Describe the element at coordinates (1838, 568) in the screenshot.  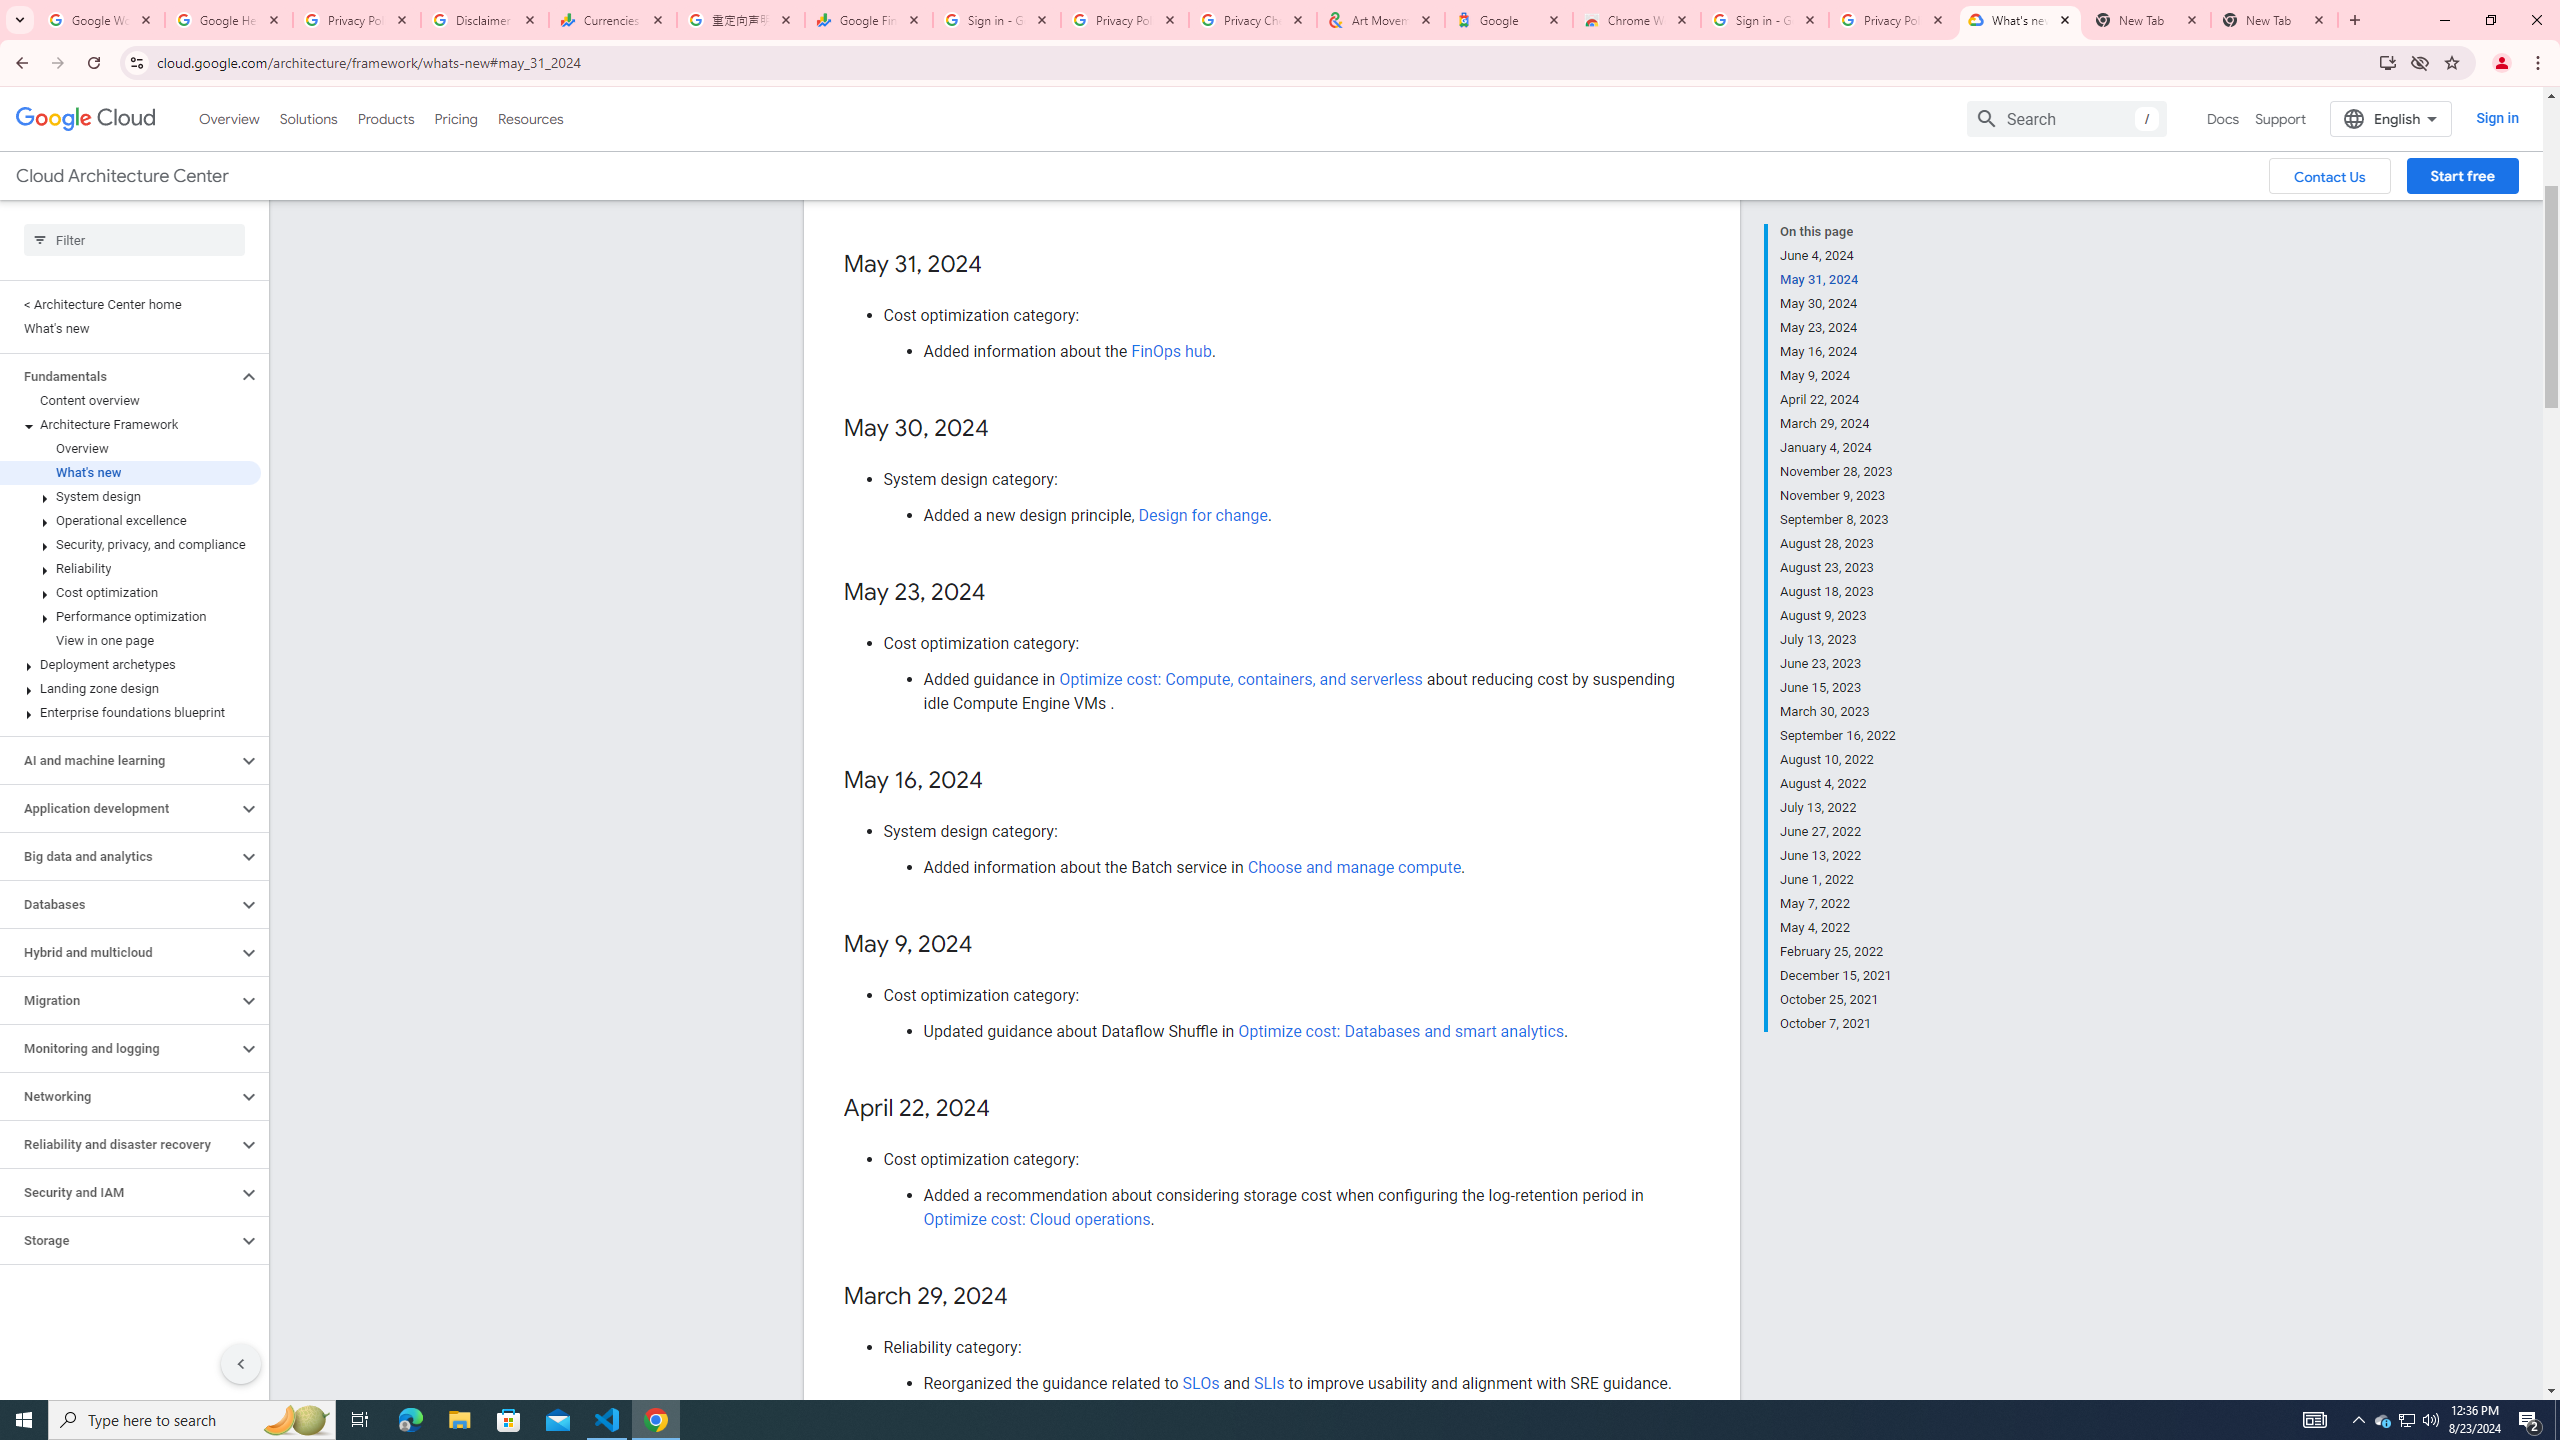
I see `August 23, 2023` at that location.